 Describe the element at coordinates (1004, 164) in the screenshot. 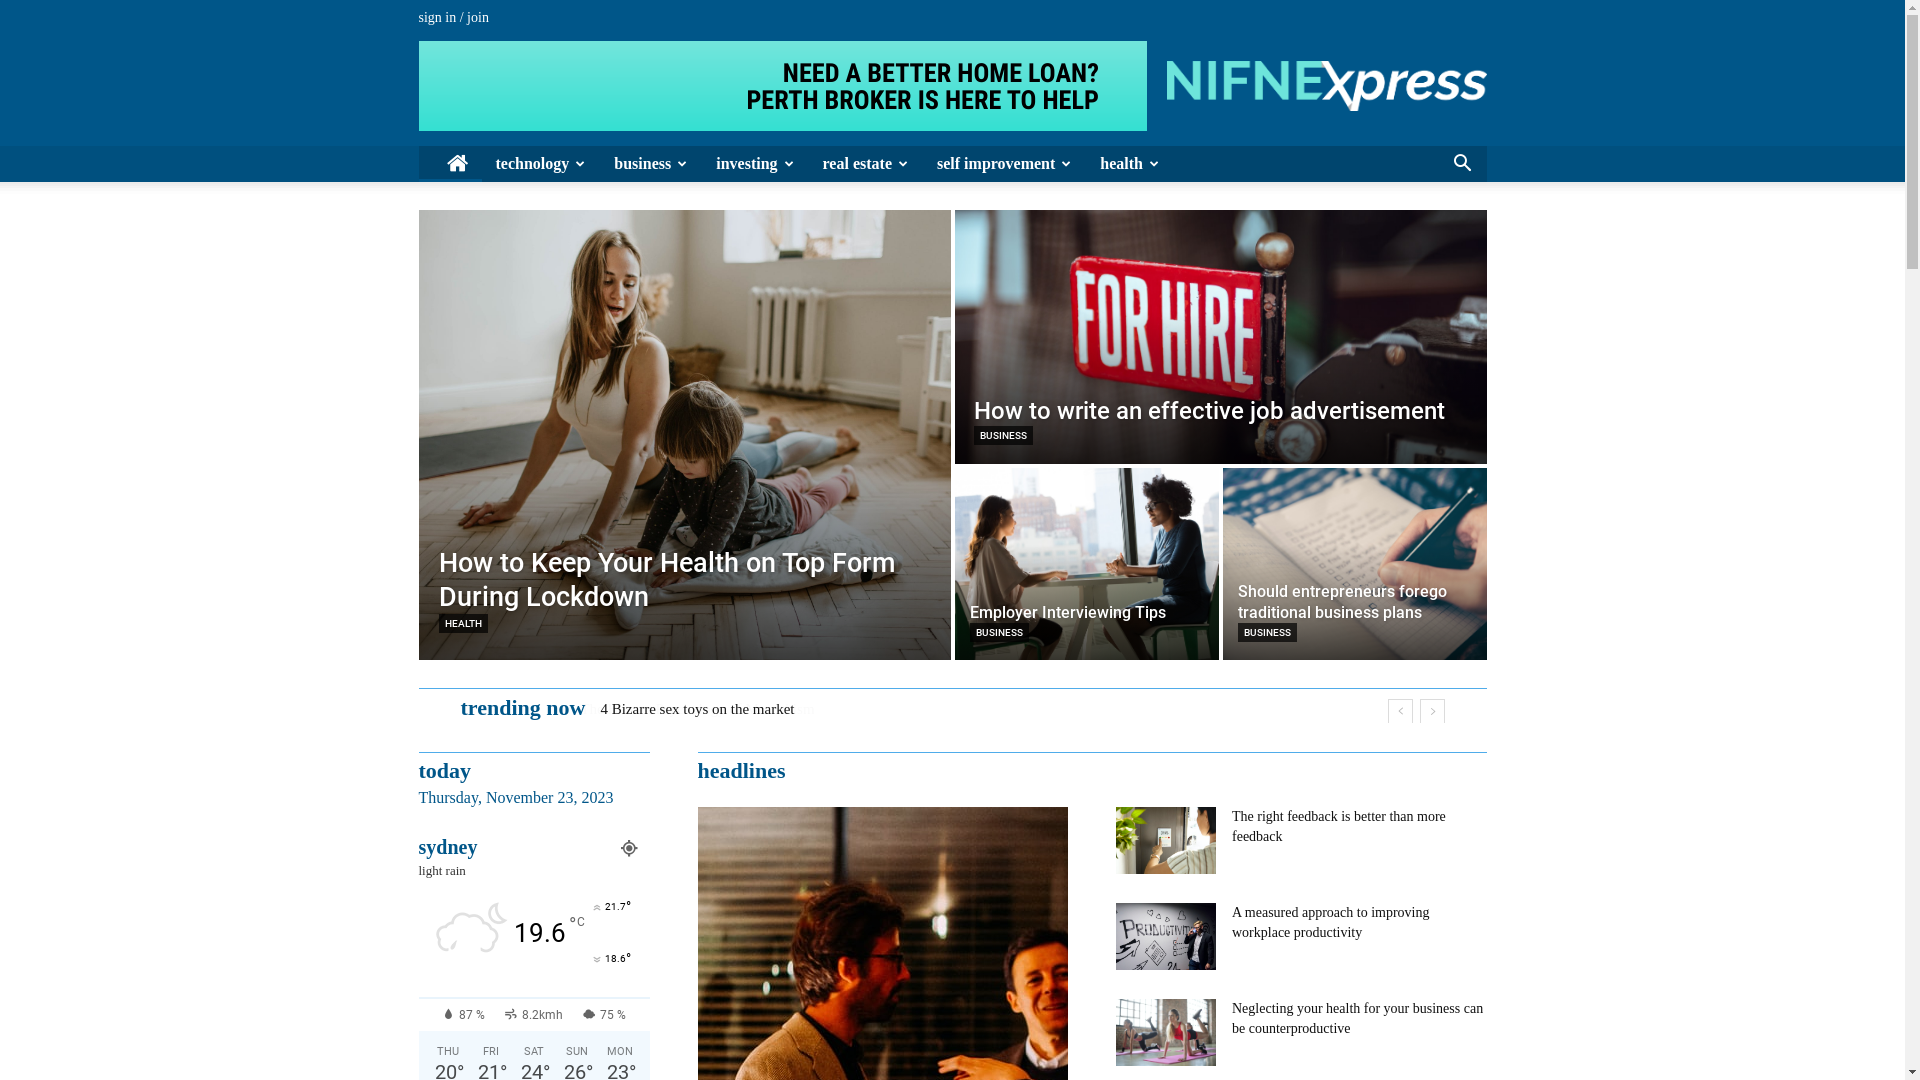

I see `self improvement` at that location.